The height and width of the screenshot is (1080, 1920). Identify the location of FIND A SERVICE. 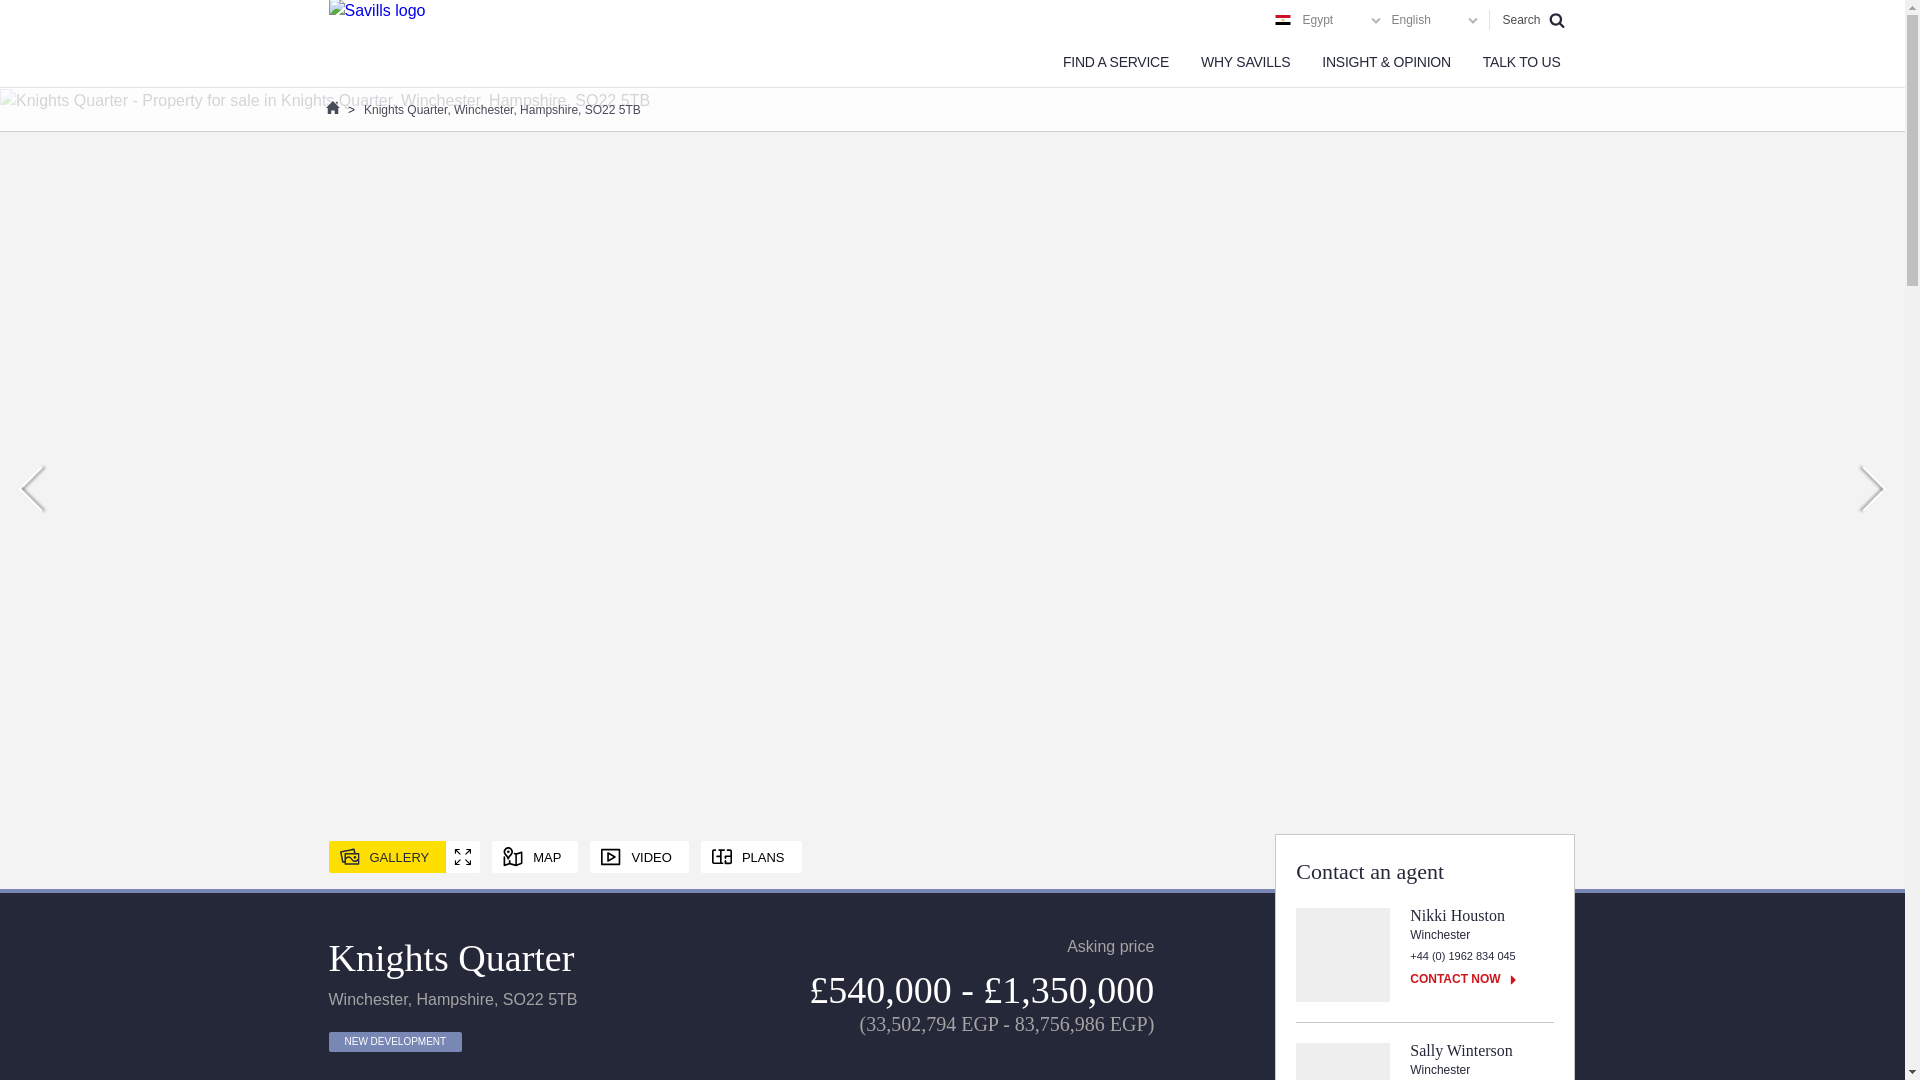
(1115, 62).